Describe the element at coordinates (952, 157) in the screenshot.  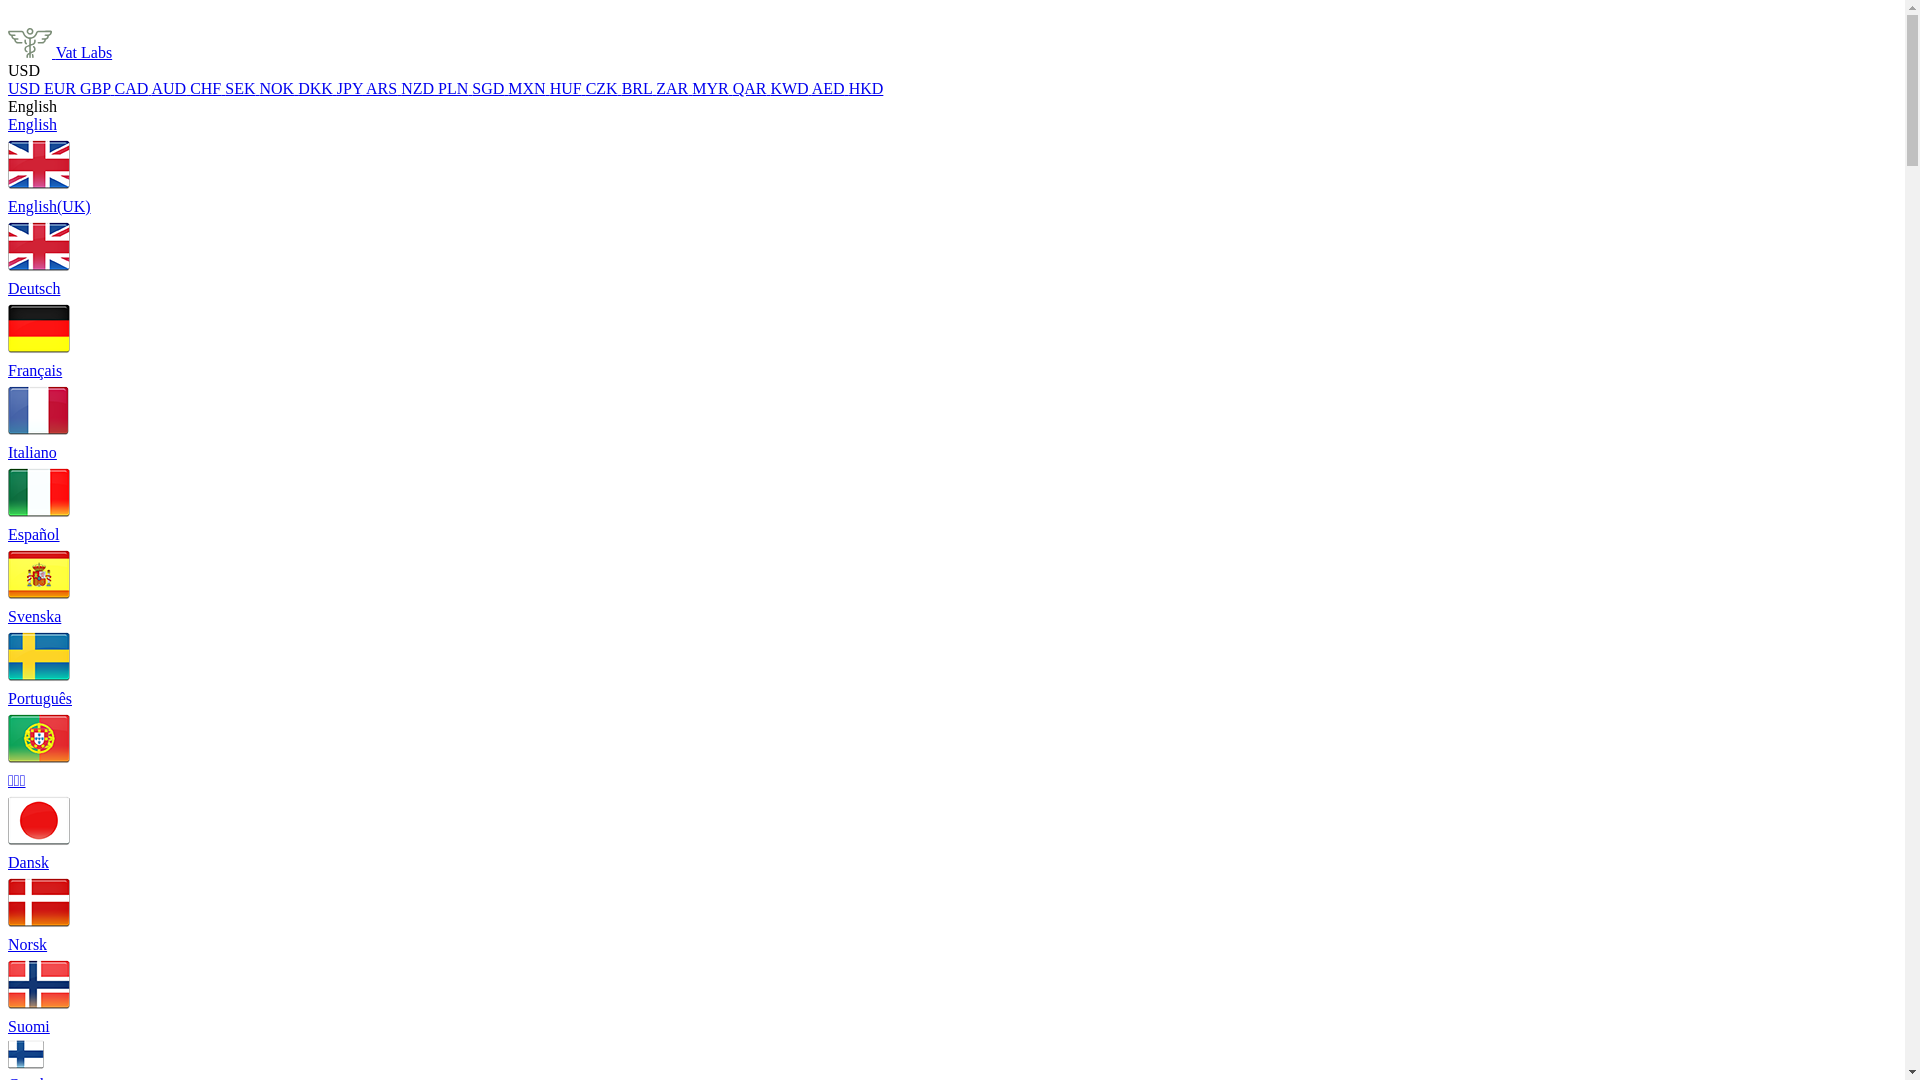
I see `English` at that location.